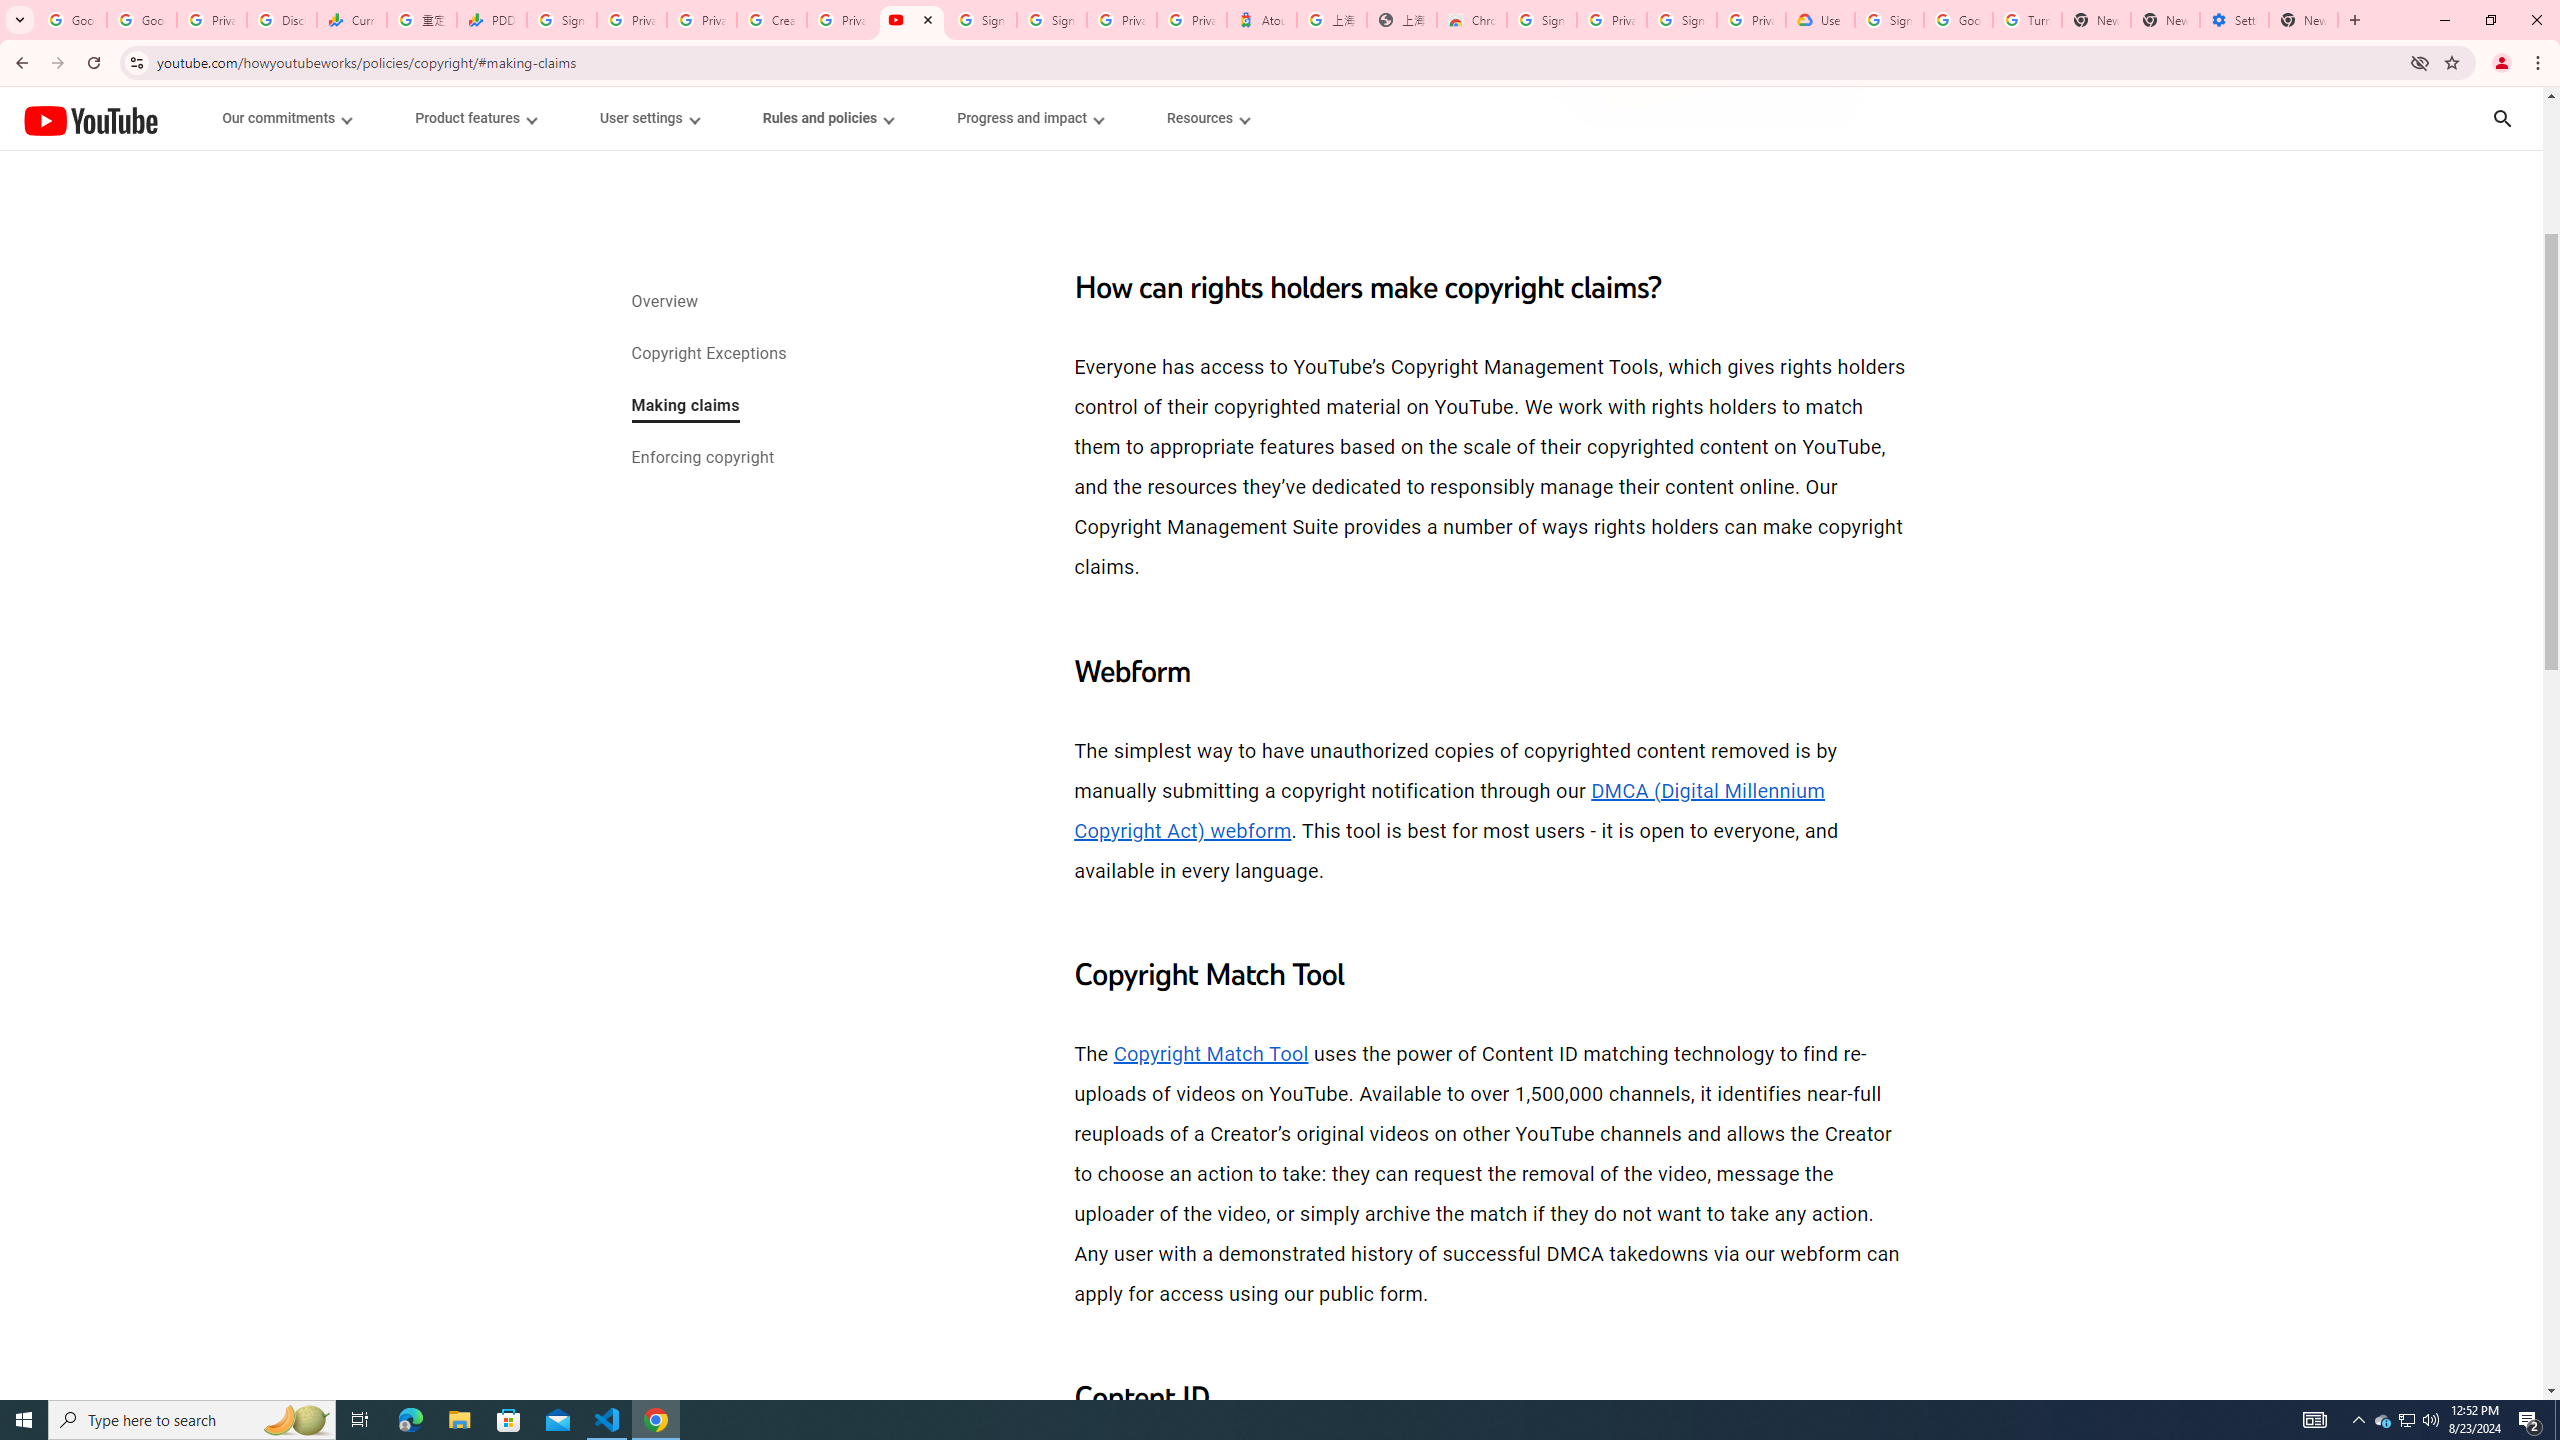 The image size is (2560, 1440). Describe the element at coordinates (562, 20) in the screenshot. I see `Sign in - Google Accounts` at that location.